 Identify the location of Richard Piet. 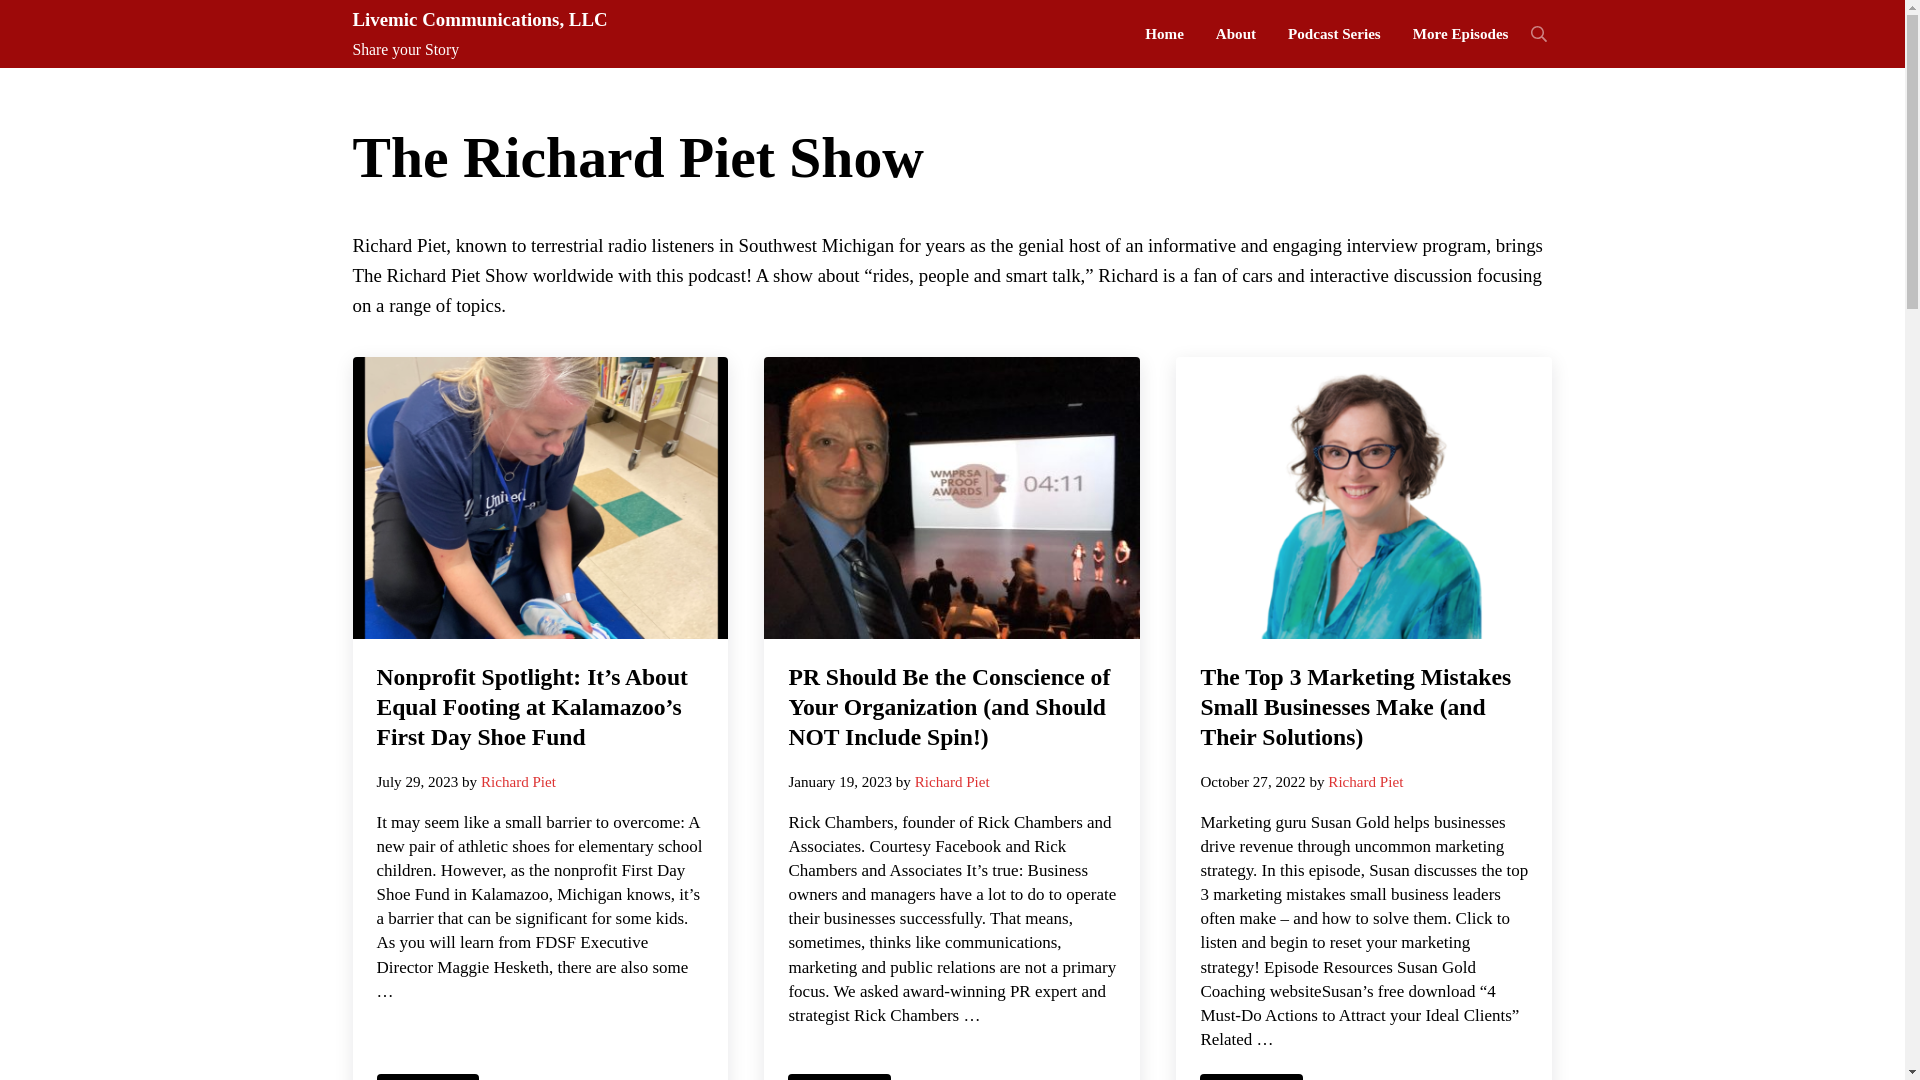
(1366, 782).